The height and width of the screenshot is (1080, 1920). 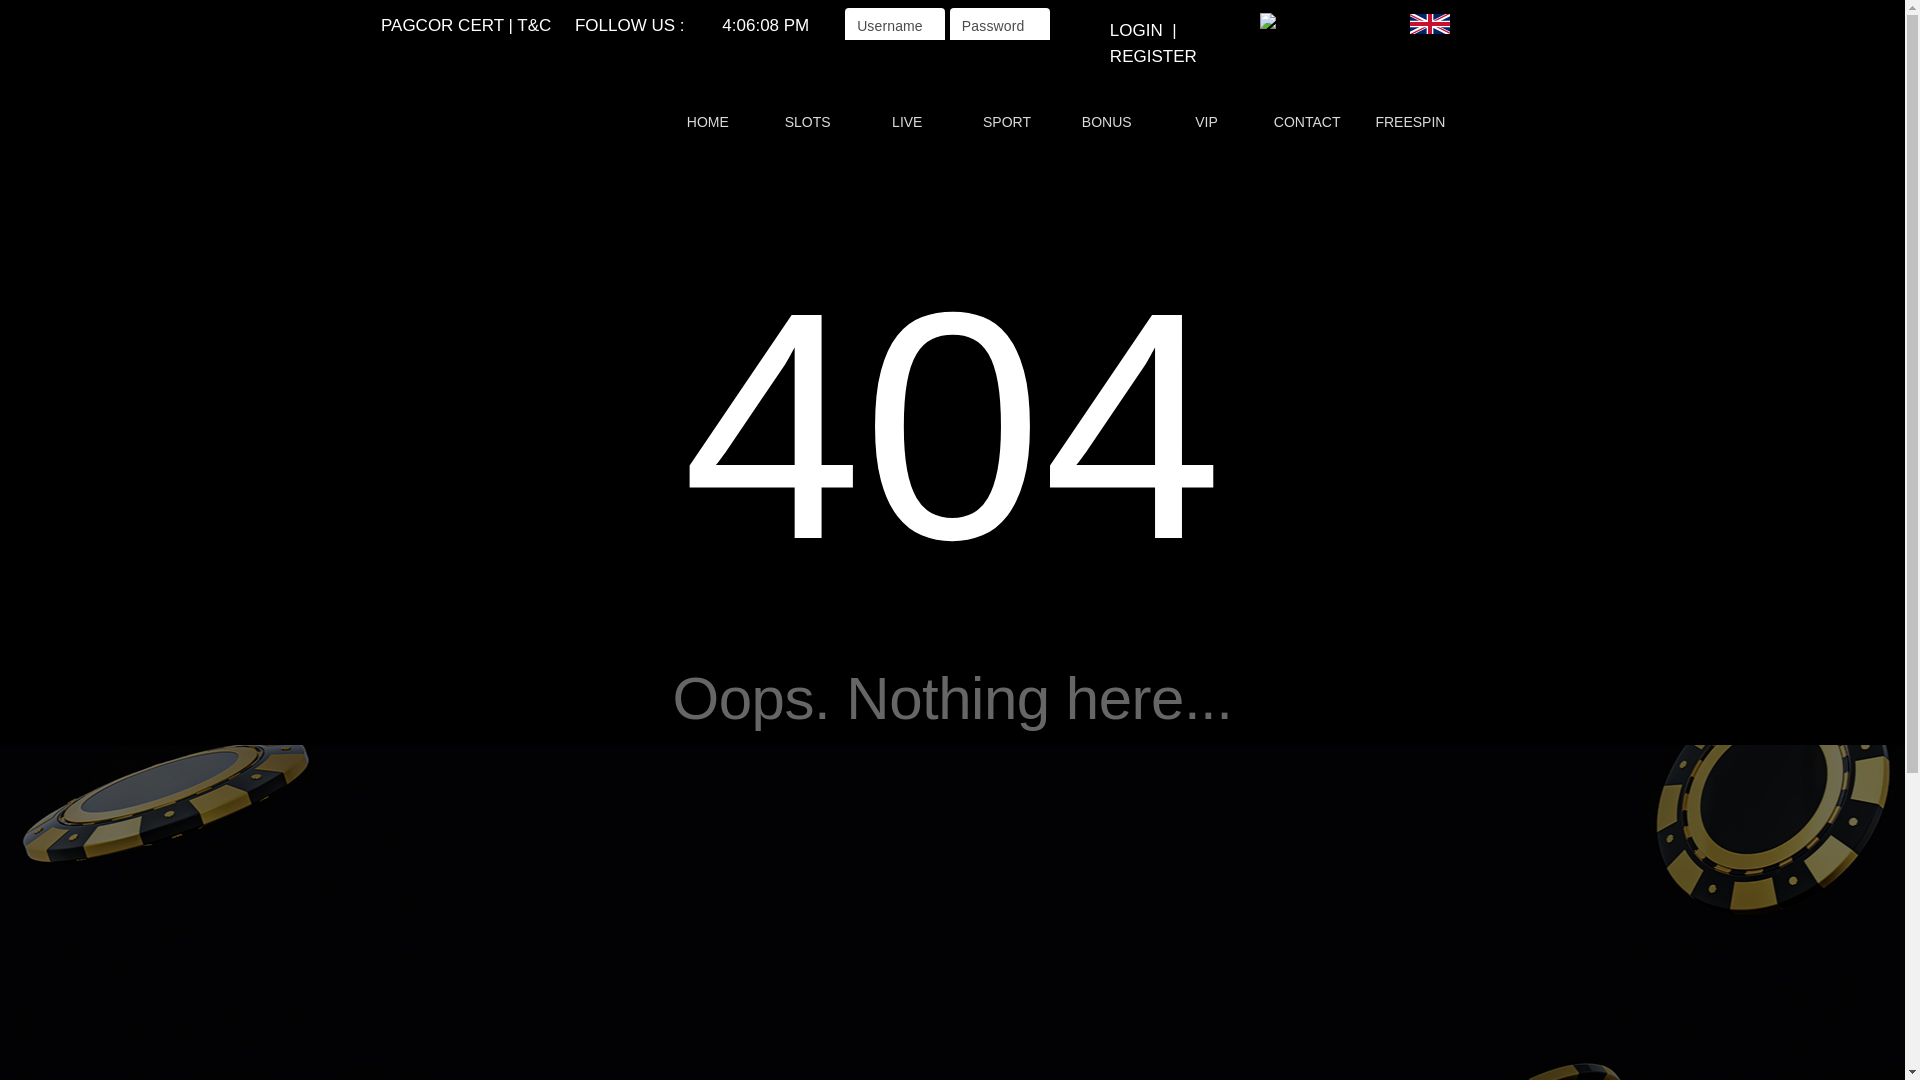 I want to click on SLOTS, so click(x=806, y=122).